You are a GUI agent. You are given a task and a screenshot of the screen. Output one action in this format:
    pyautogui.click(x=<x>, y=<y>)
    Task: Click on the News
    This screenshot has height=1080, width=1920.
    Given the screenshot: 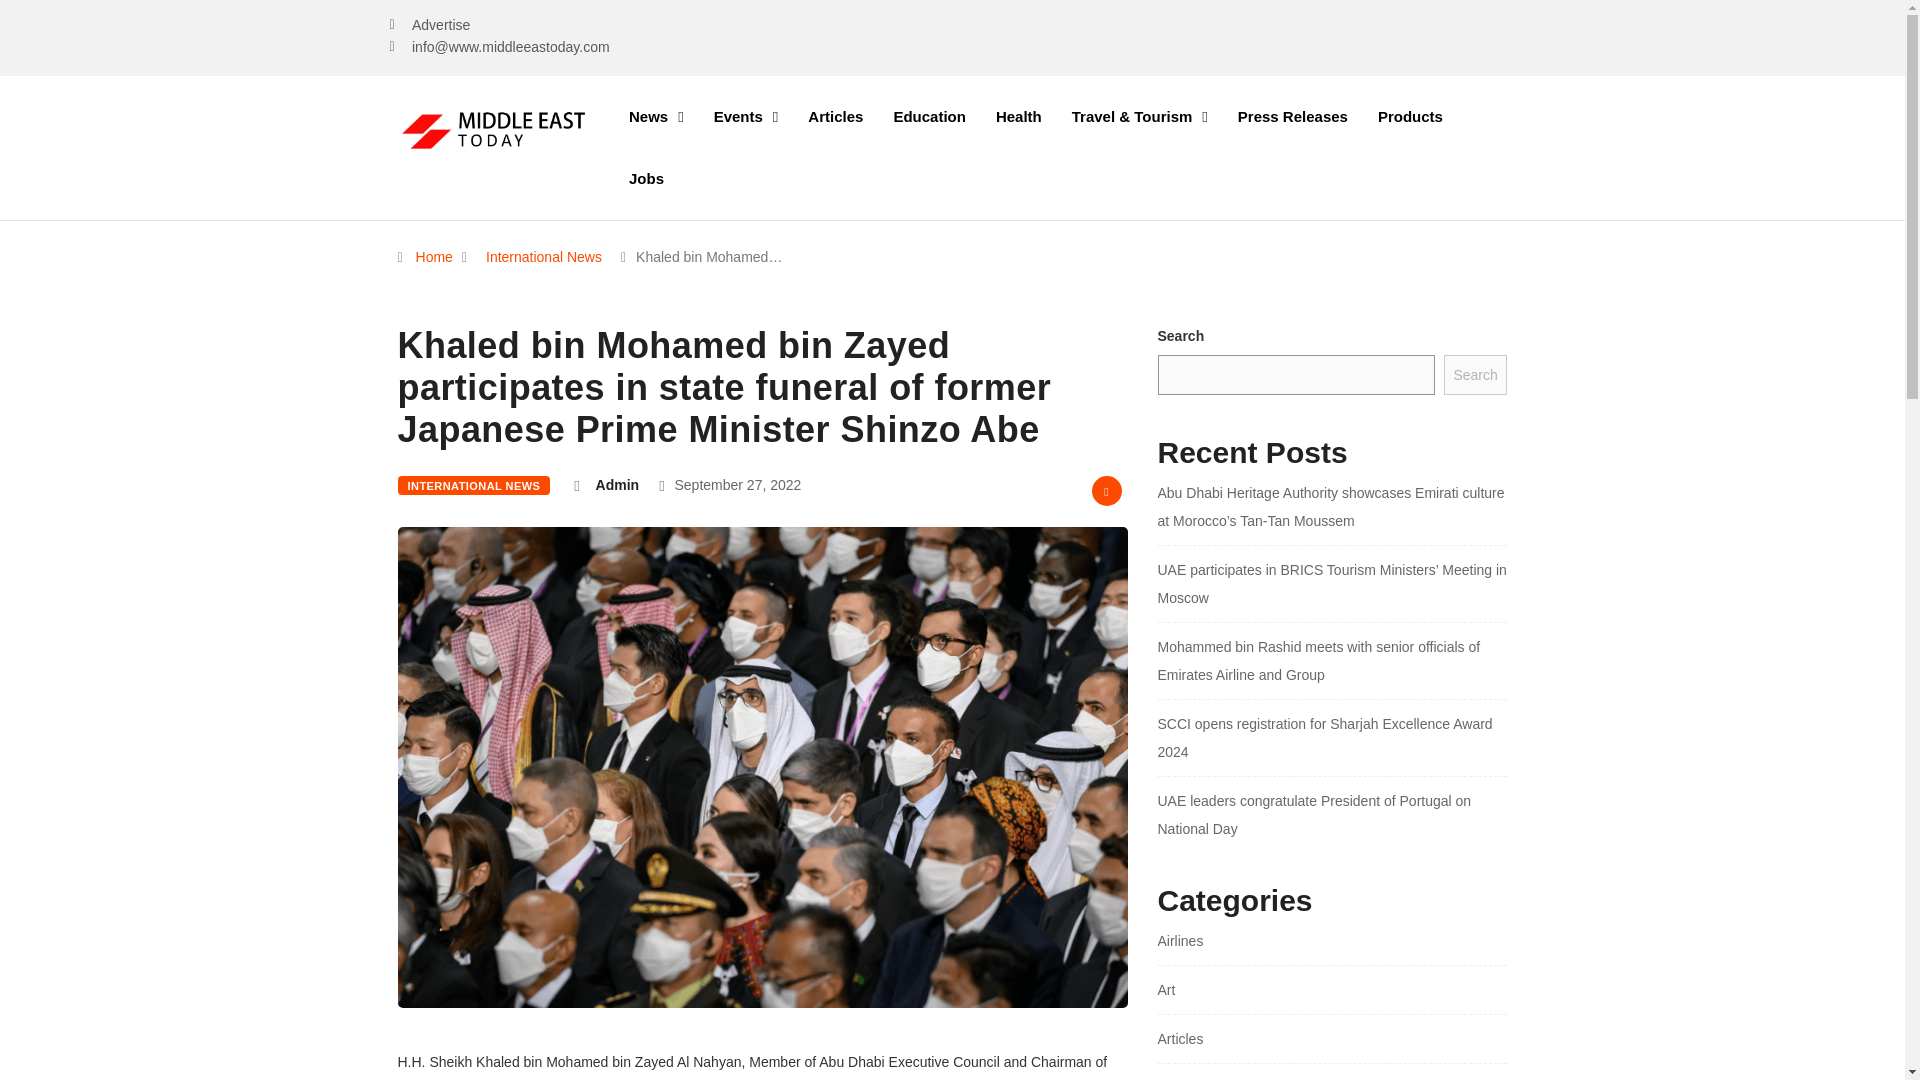 What is the action you would take?
    pyautogui.click(x=656, y=116)
    